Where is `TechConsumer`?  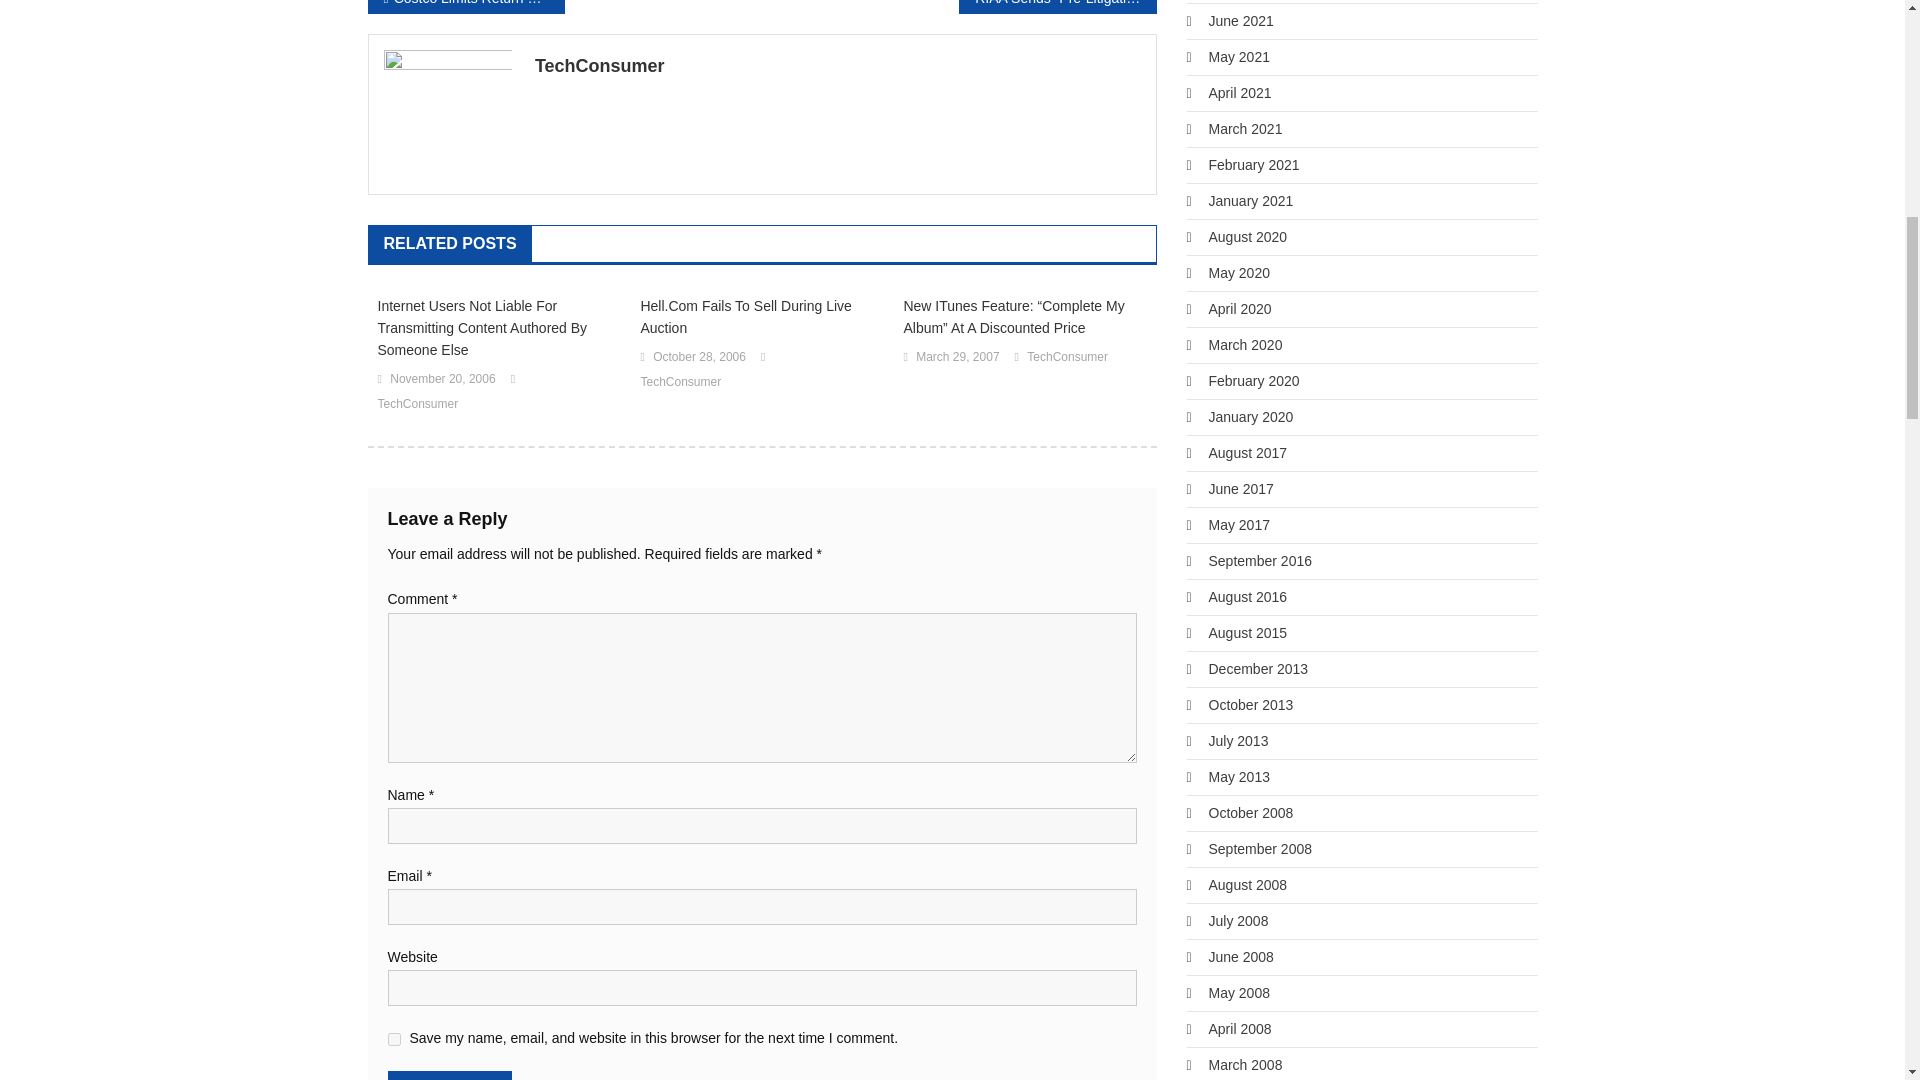 TechConsumer is located at coordinates (680, 382).